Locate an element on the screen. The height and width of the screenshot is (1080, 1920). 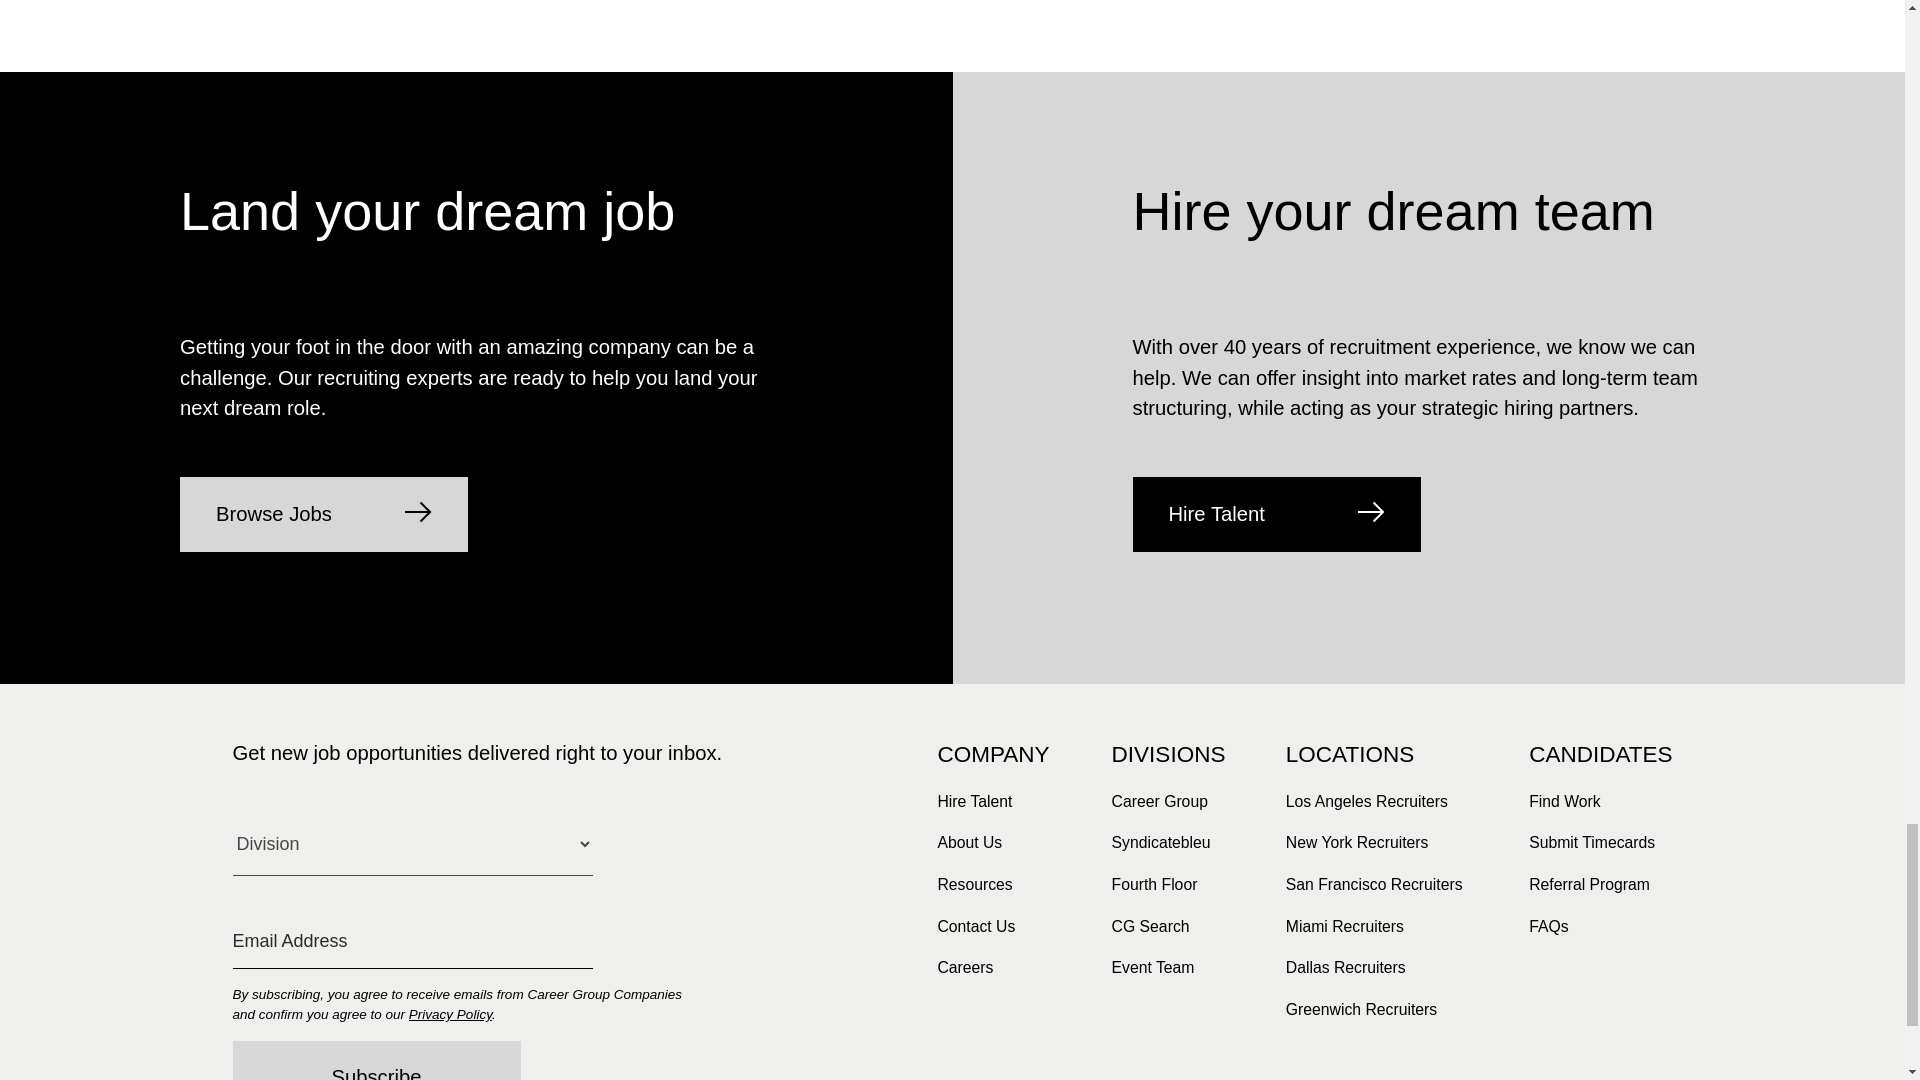
Career Group is located at coordinates (1159, 801).